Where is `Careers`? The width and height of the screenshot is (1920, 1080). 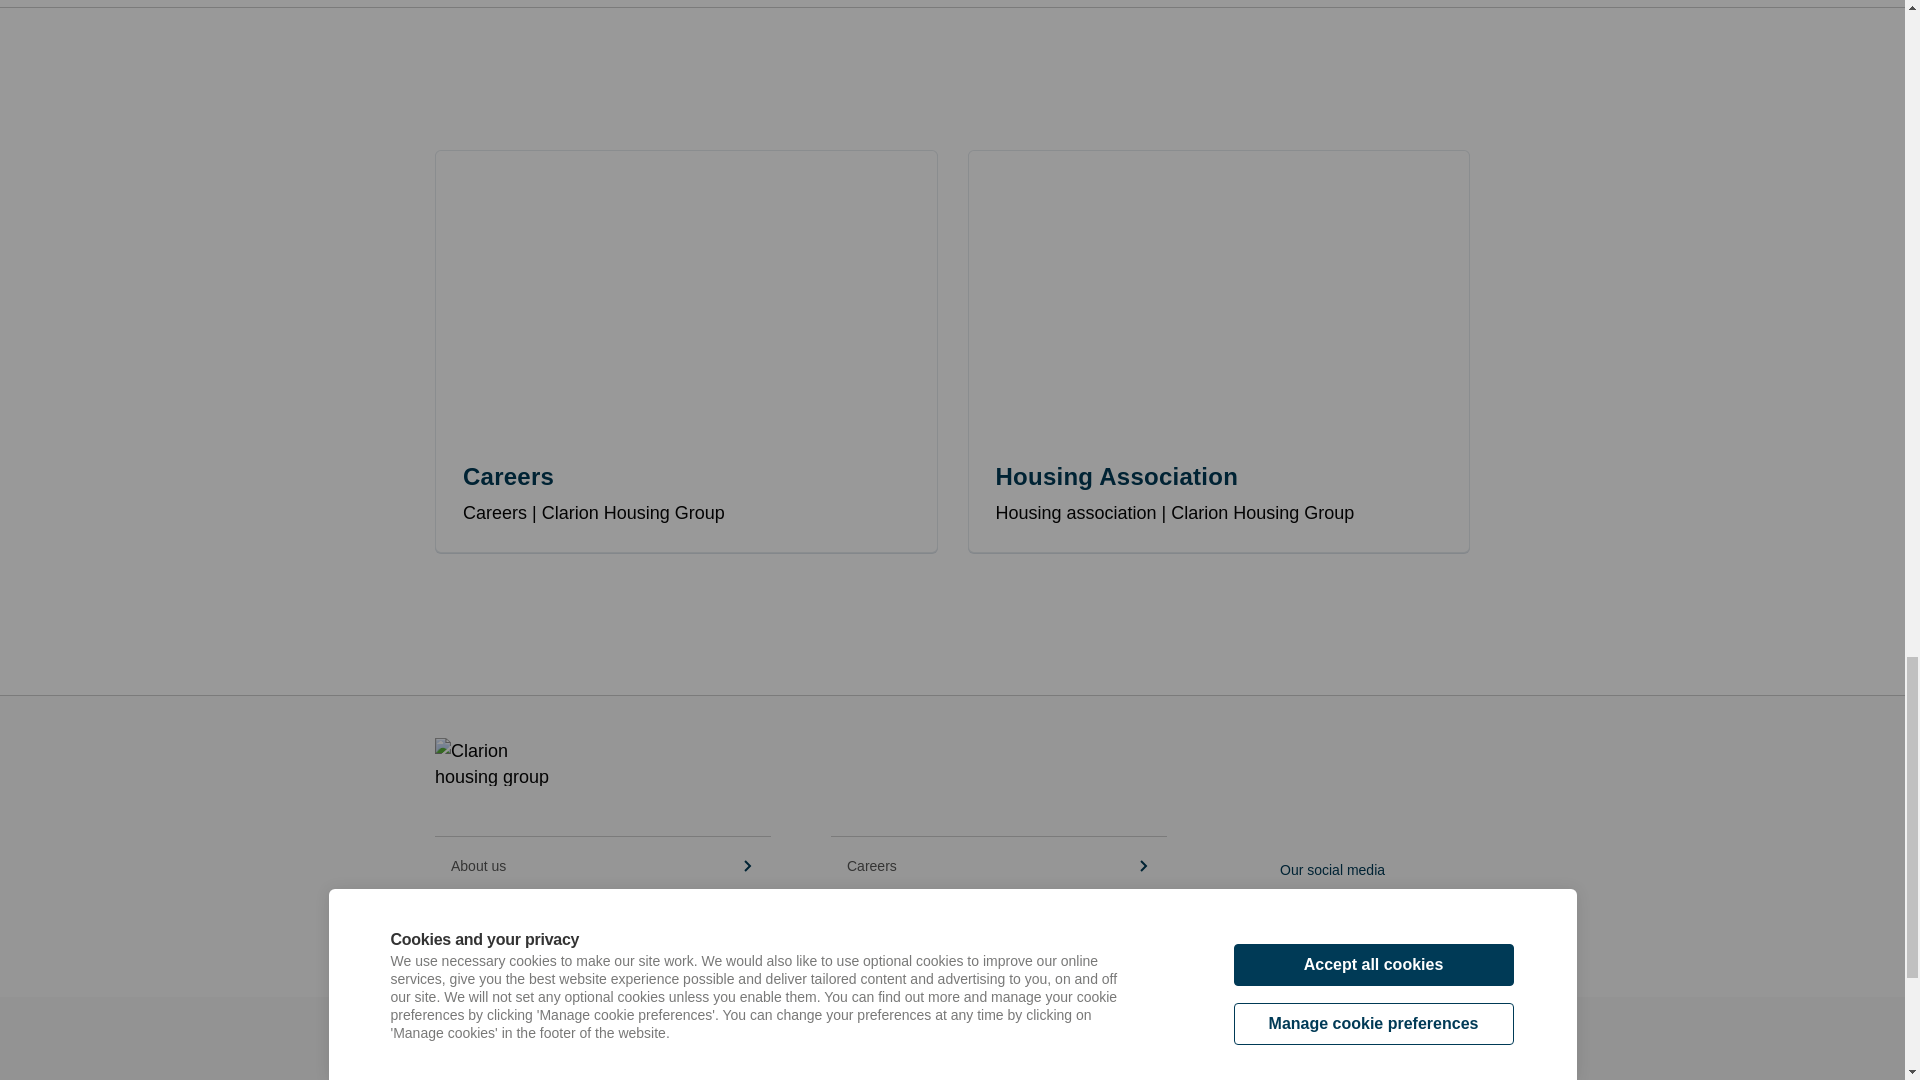 Careers is located at coordinates (999, 866).